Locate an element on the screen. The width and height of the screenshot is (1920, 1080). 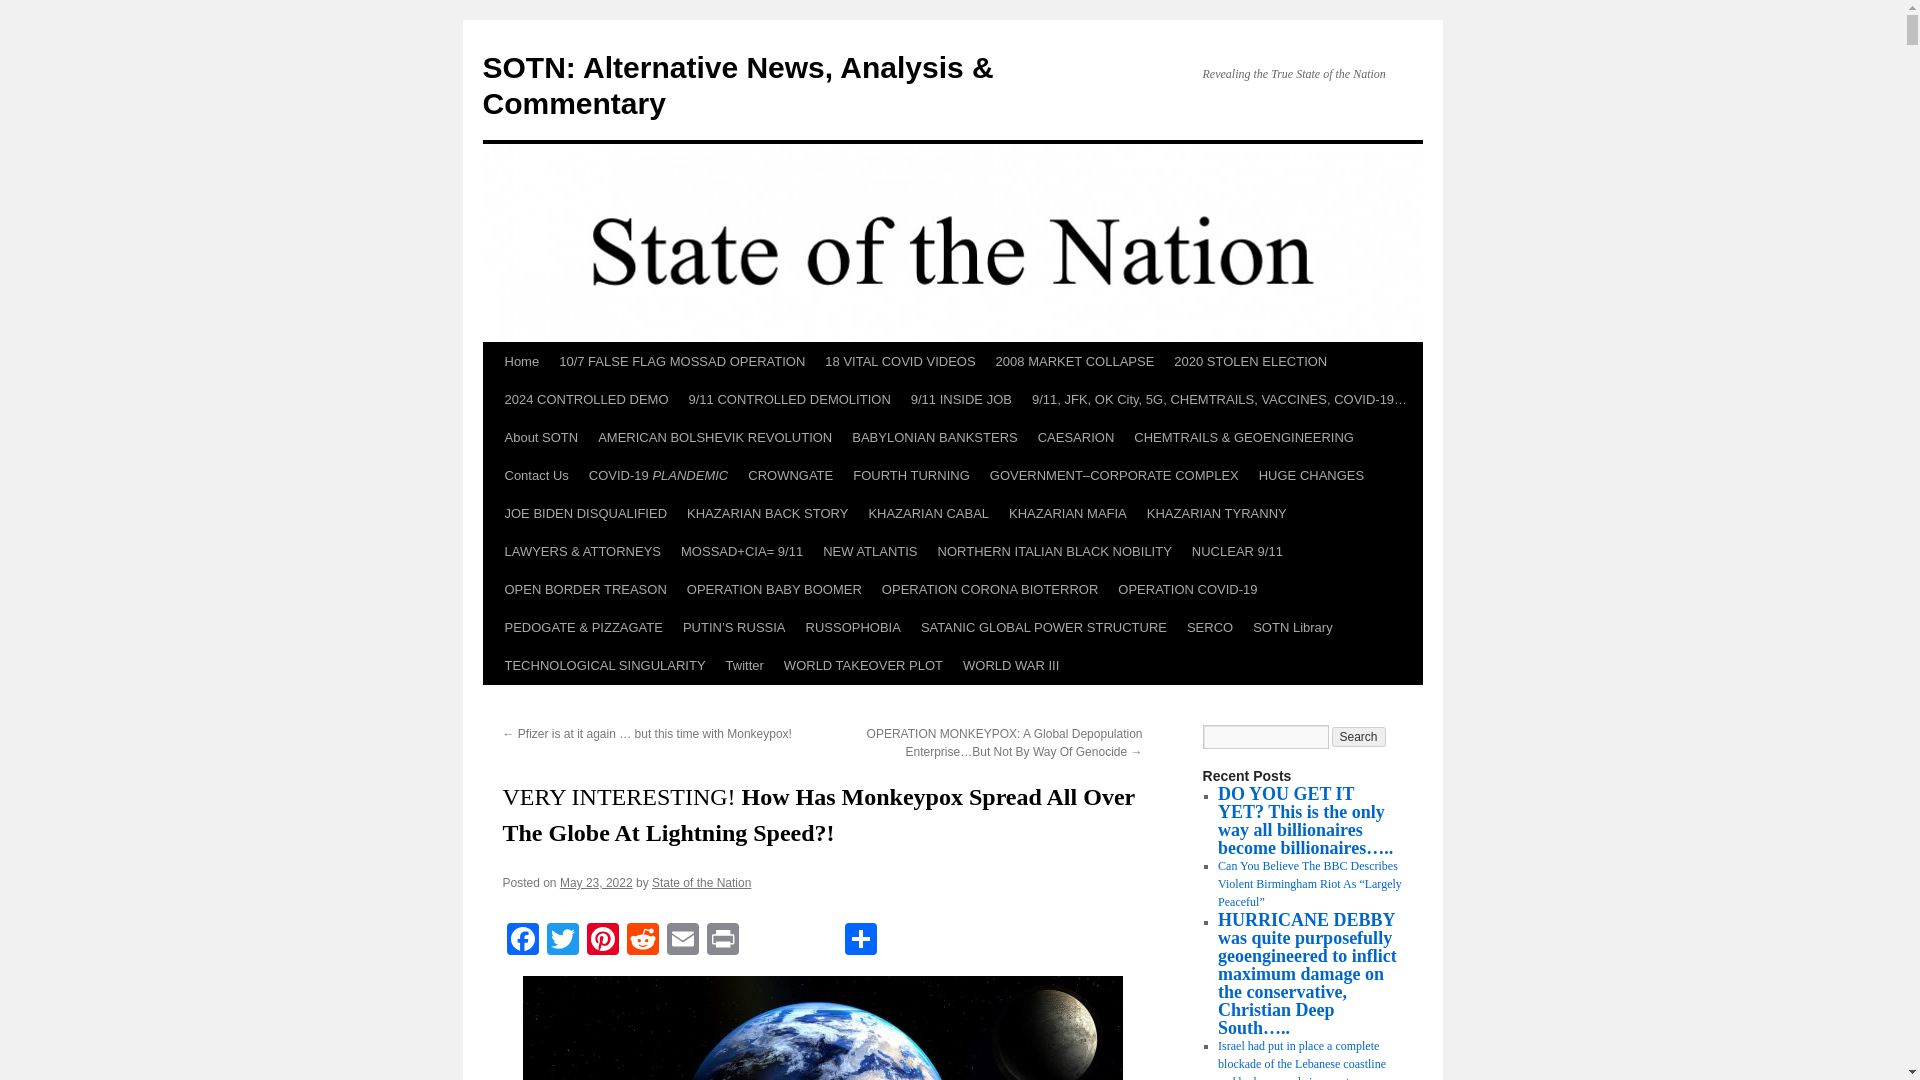
OPERATION CORONA BIOTERROR is located at coordinates (989, 590).